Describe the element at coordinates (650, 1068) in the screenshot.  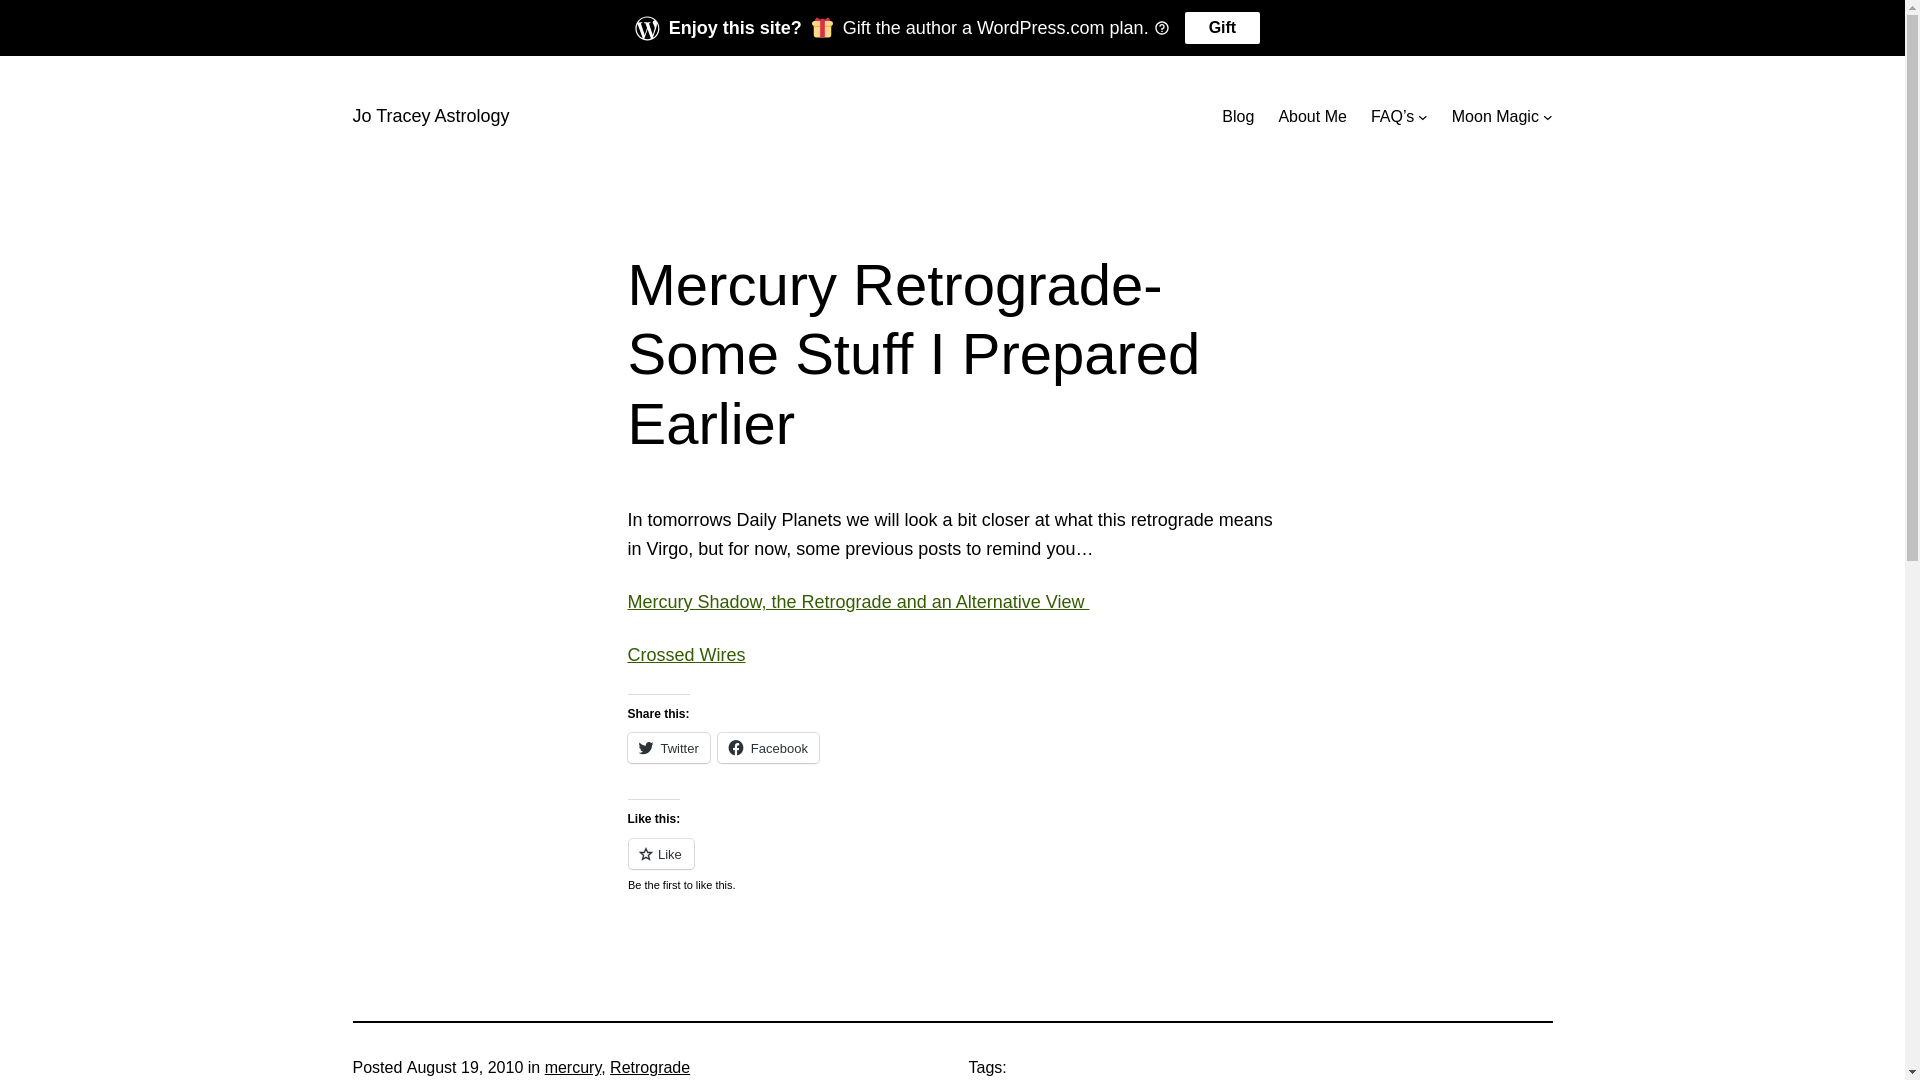
I see `Retrograde` at that location.